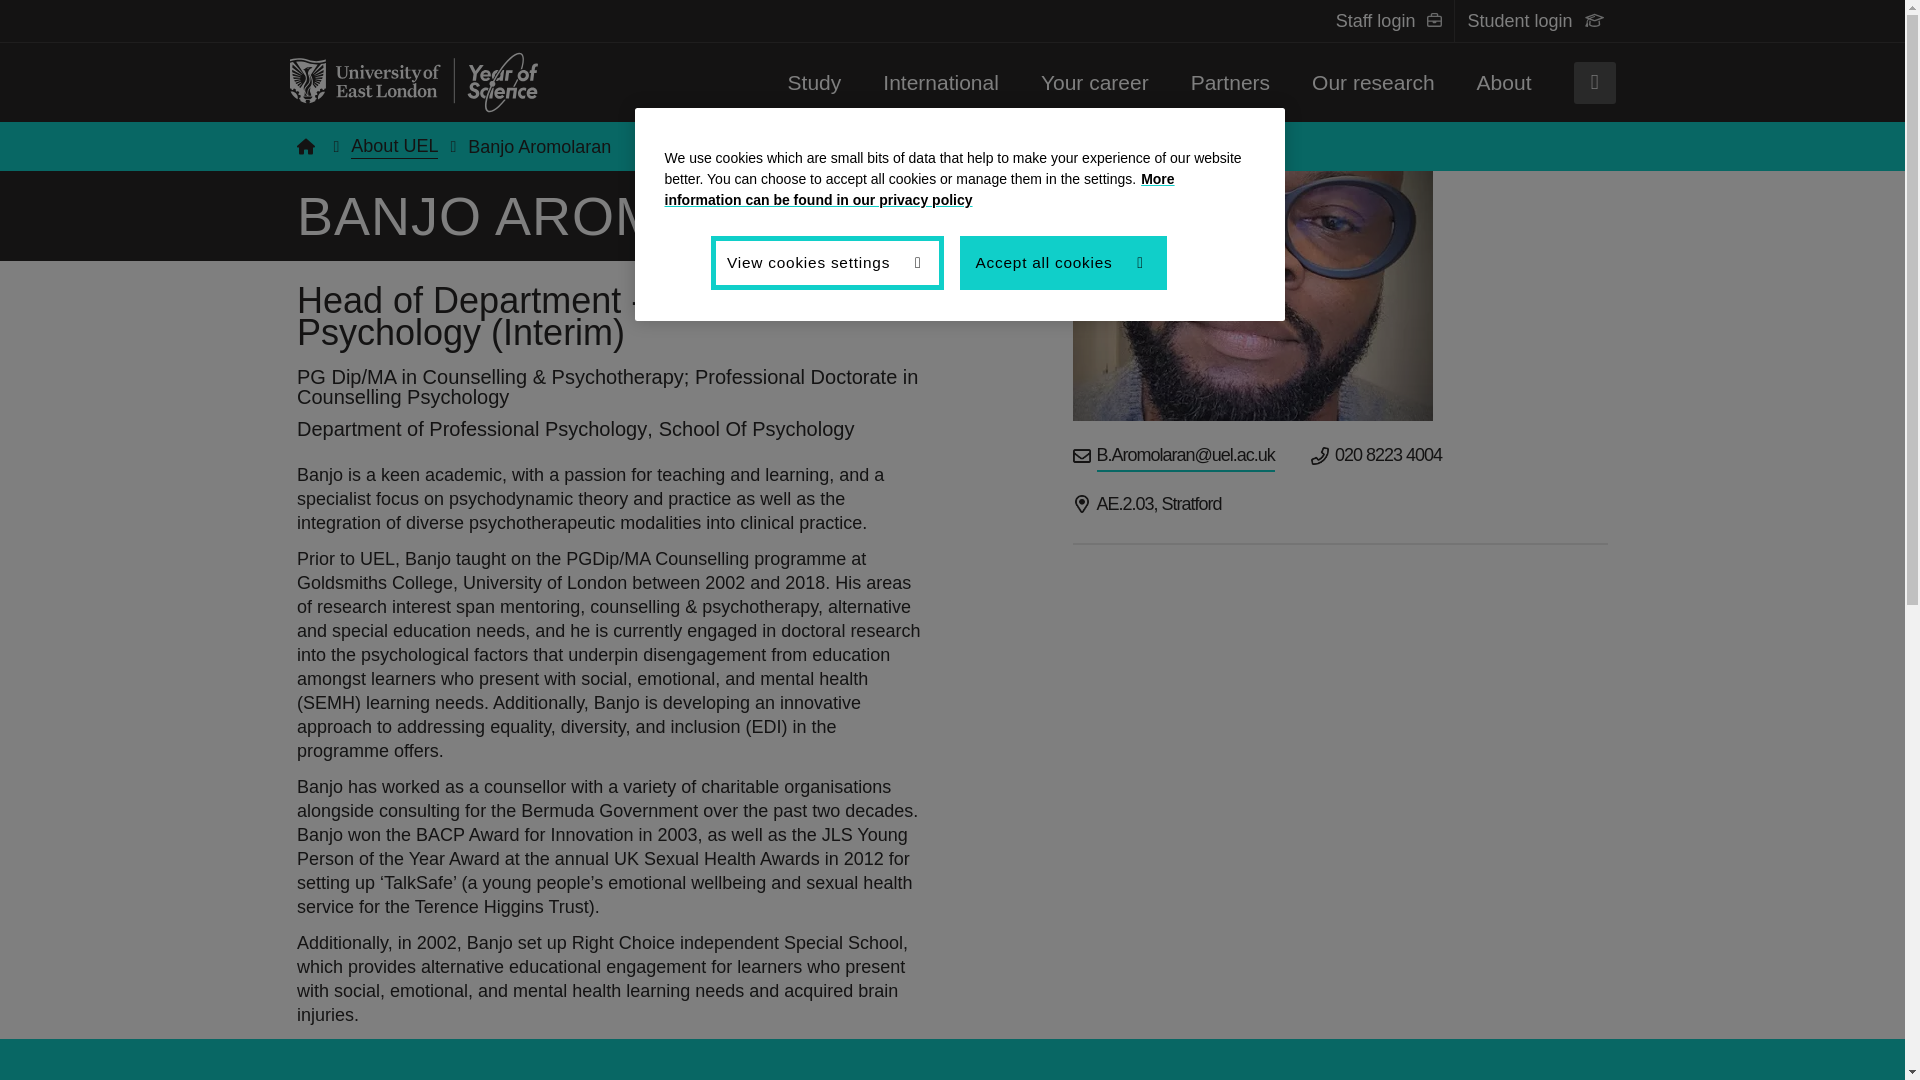 This screenshot has height=1080, width=1920. Describe the element at coordinates (413, 82) in the screenshot. I see `University of East London` at that location.